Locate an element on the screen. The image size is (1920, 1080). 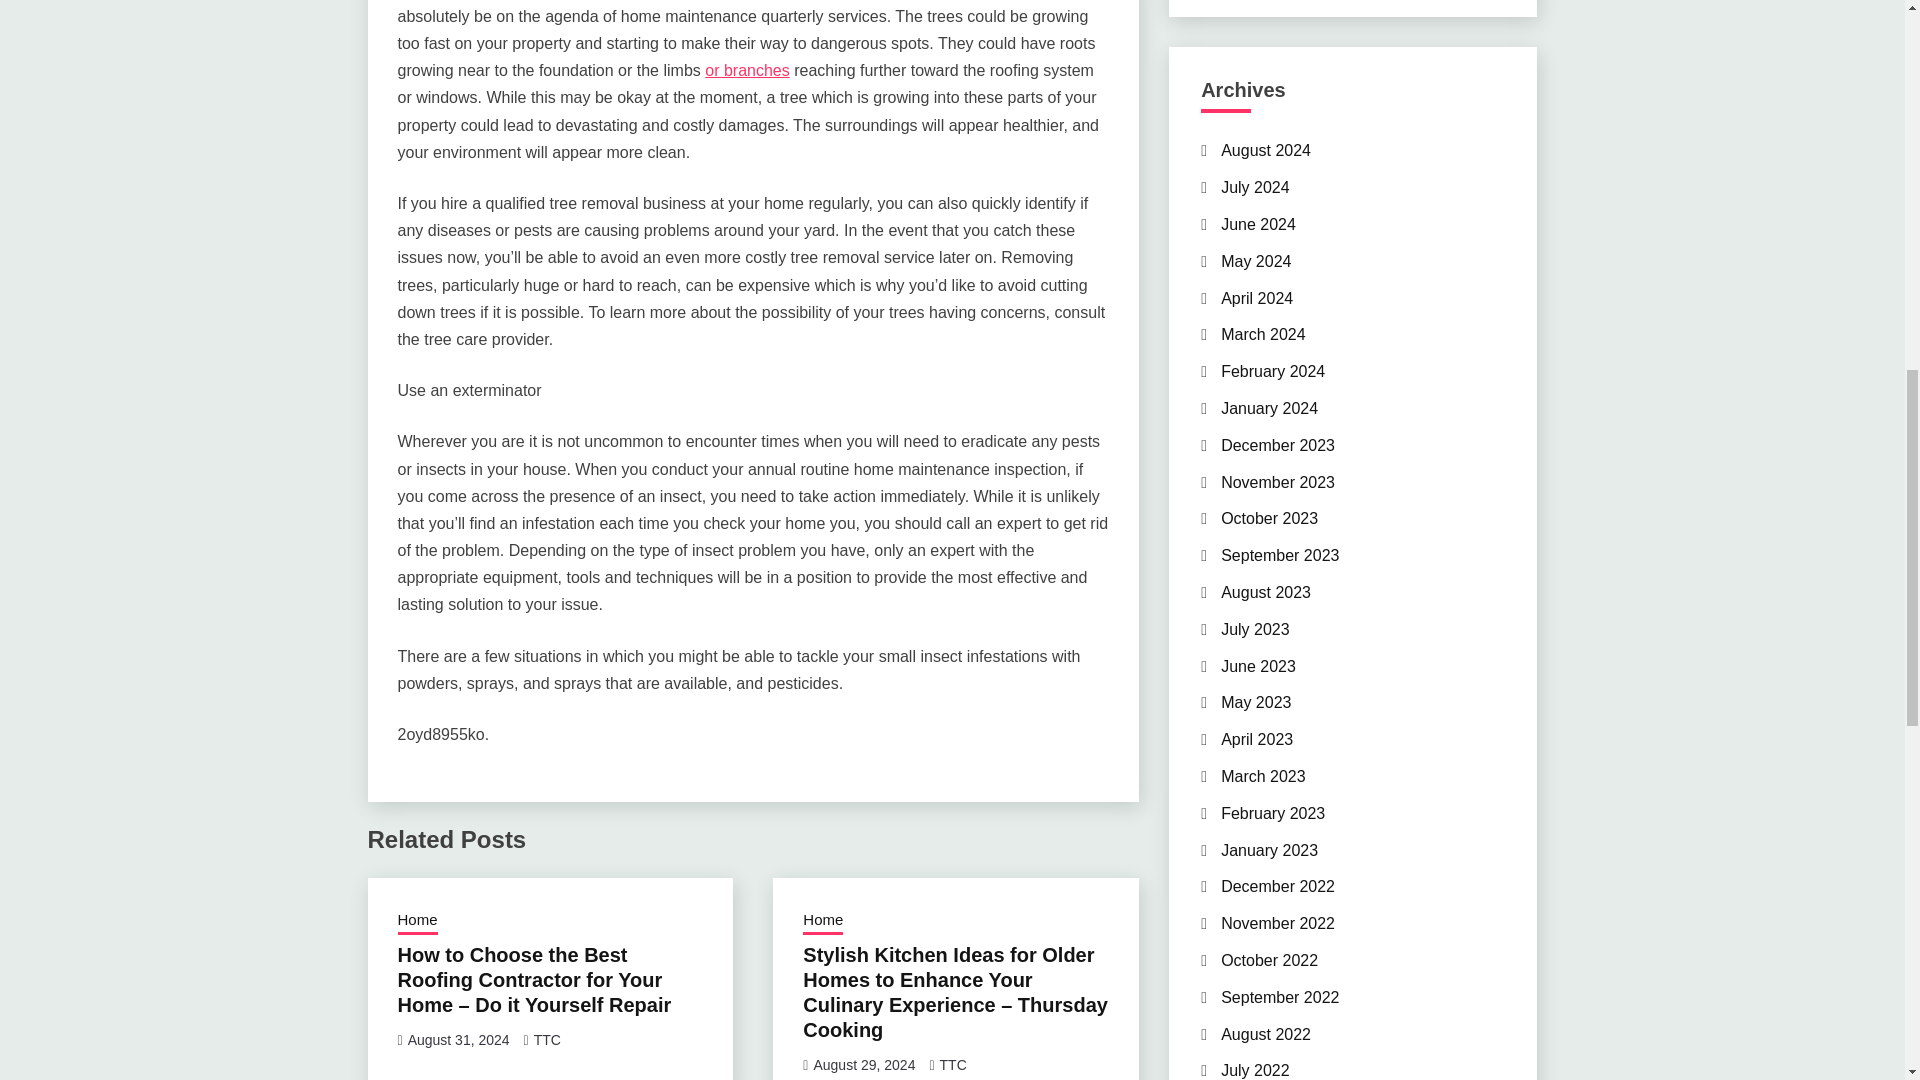
July 2024 is located at coordinates (1256, 187).